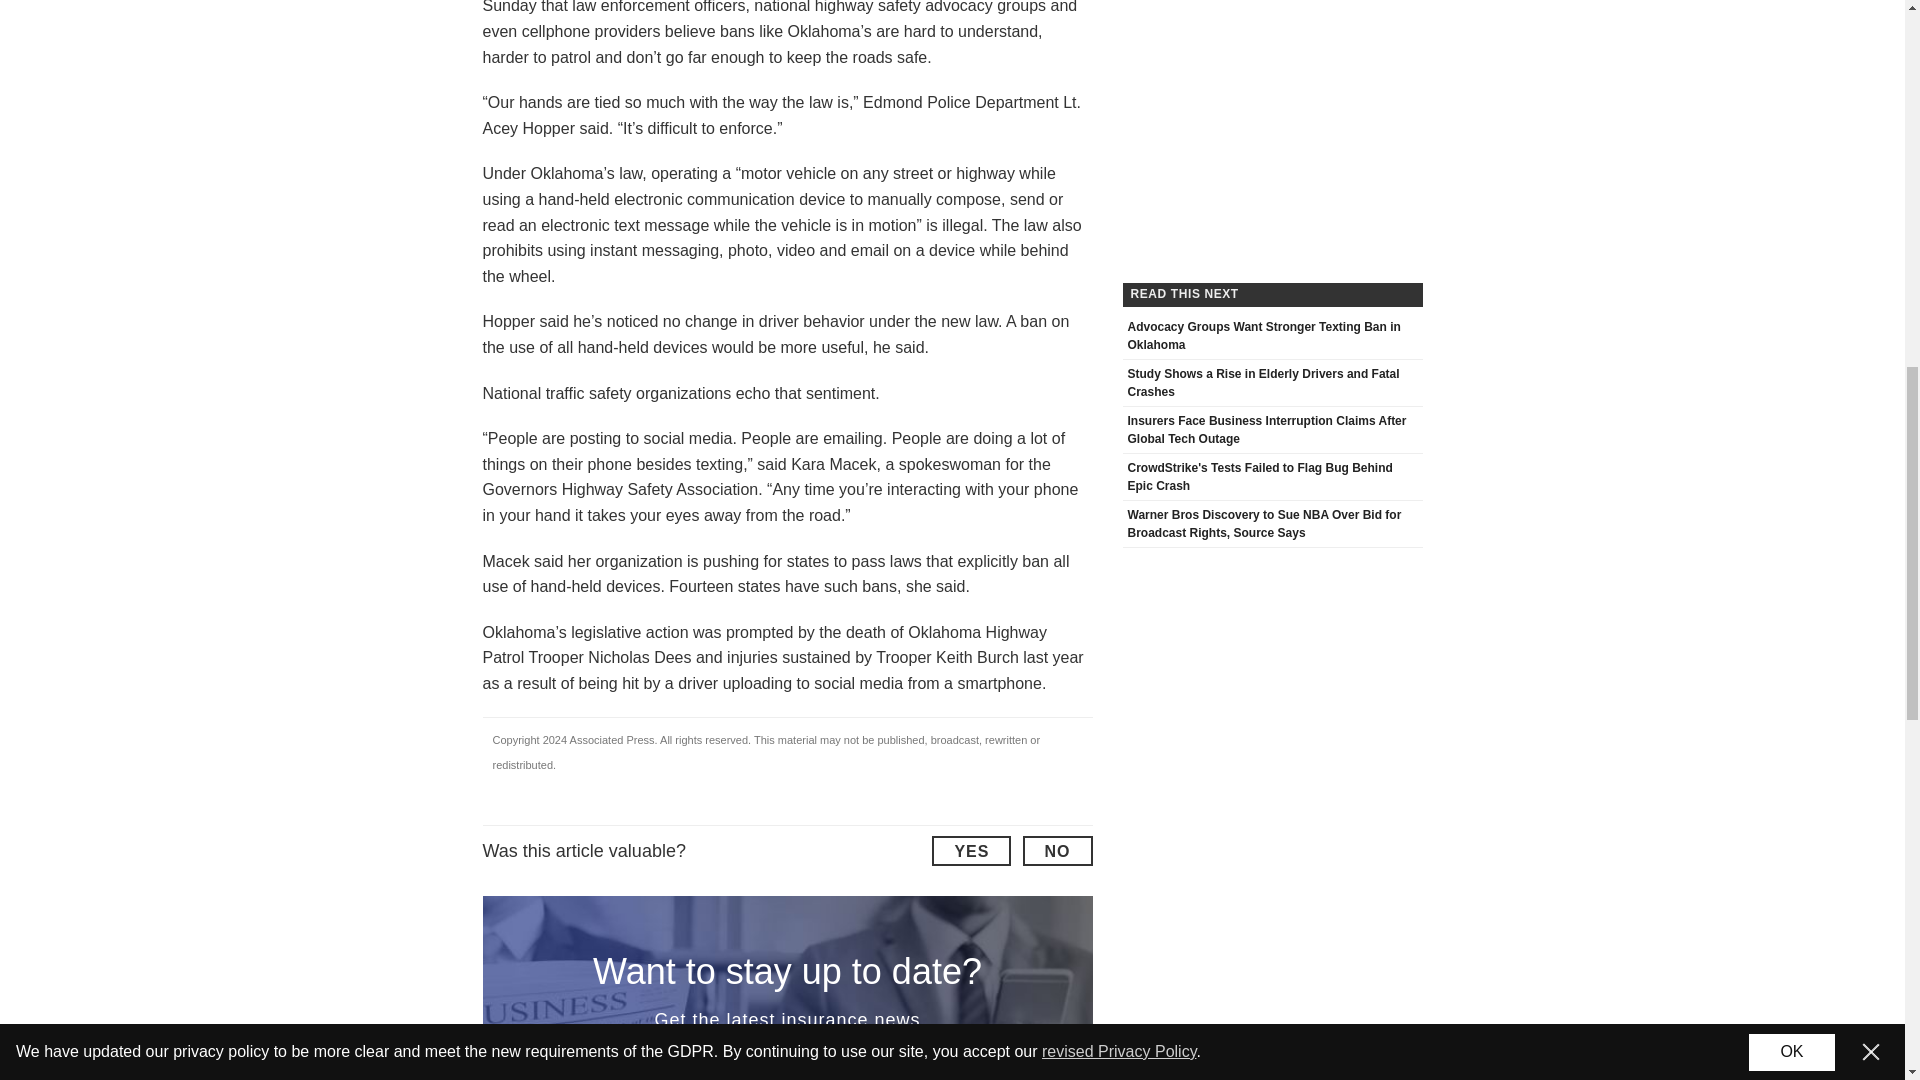 This screenshot has height=1080, width=1920. Describe the element at coordinates (971, 850) in the screenshot. I see `YES` at that location.